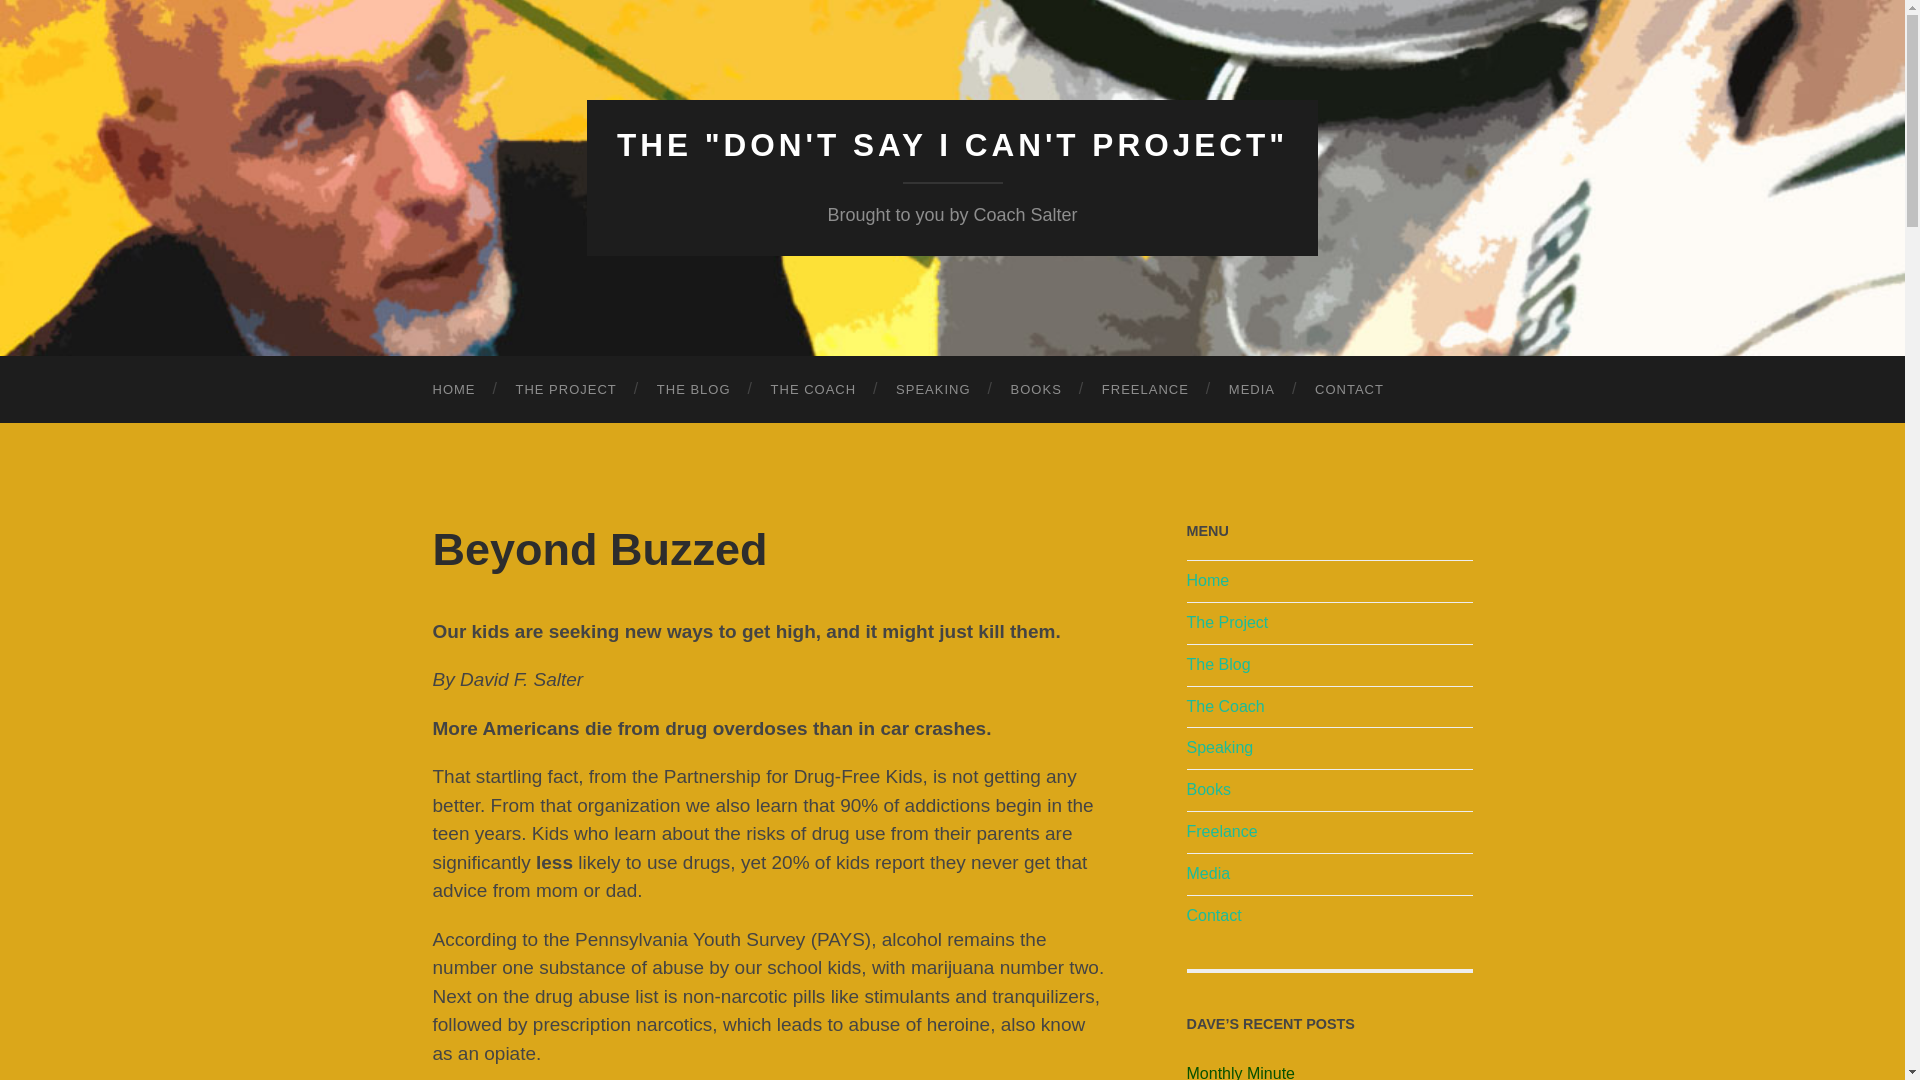  I want to click on THE "DON'T SAY I CAN'T PROJECT", so click(952, 145).